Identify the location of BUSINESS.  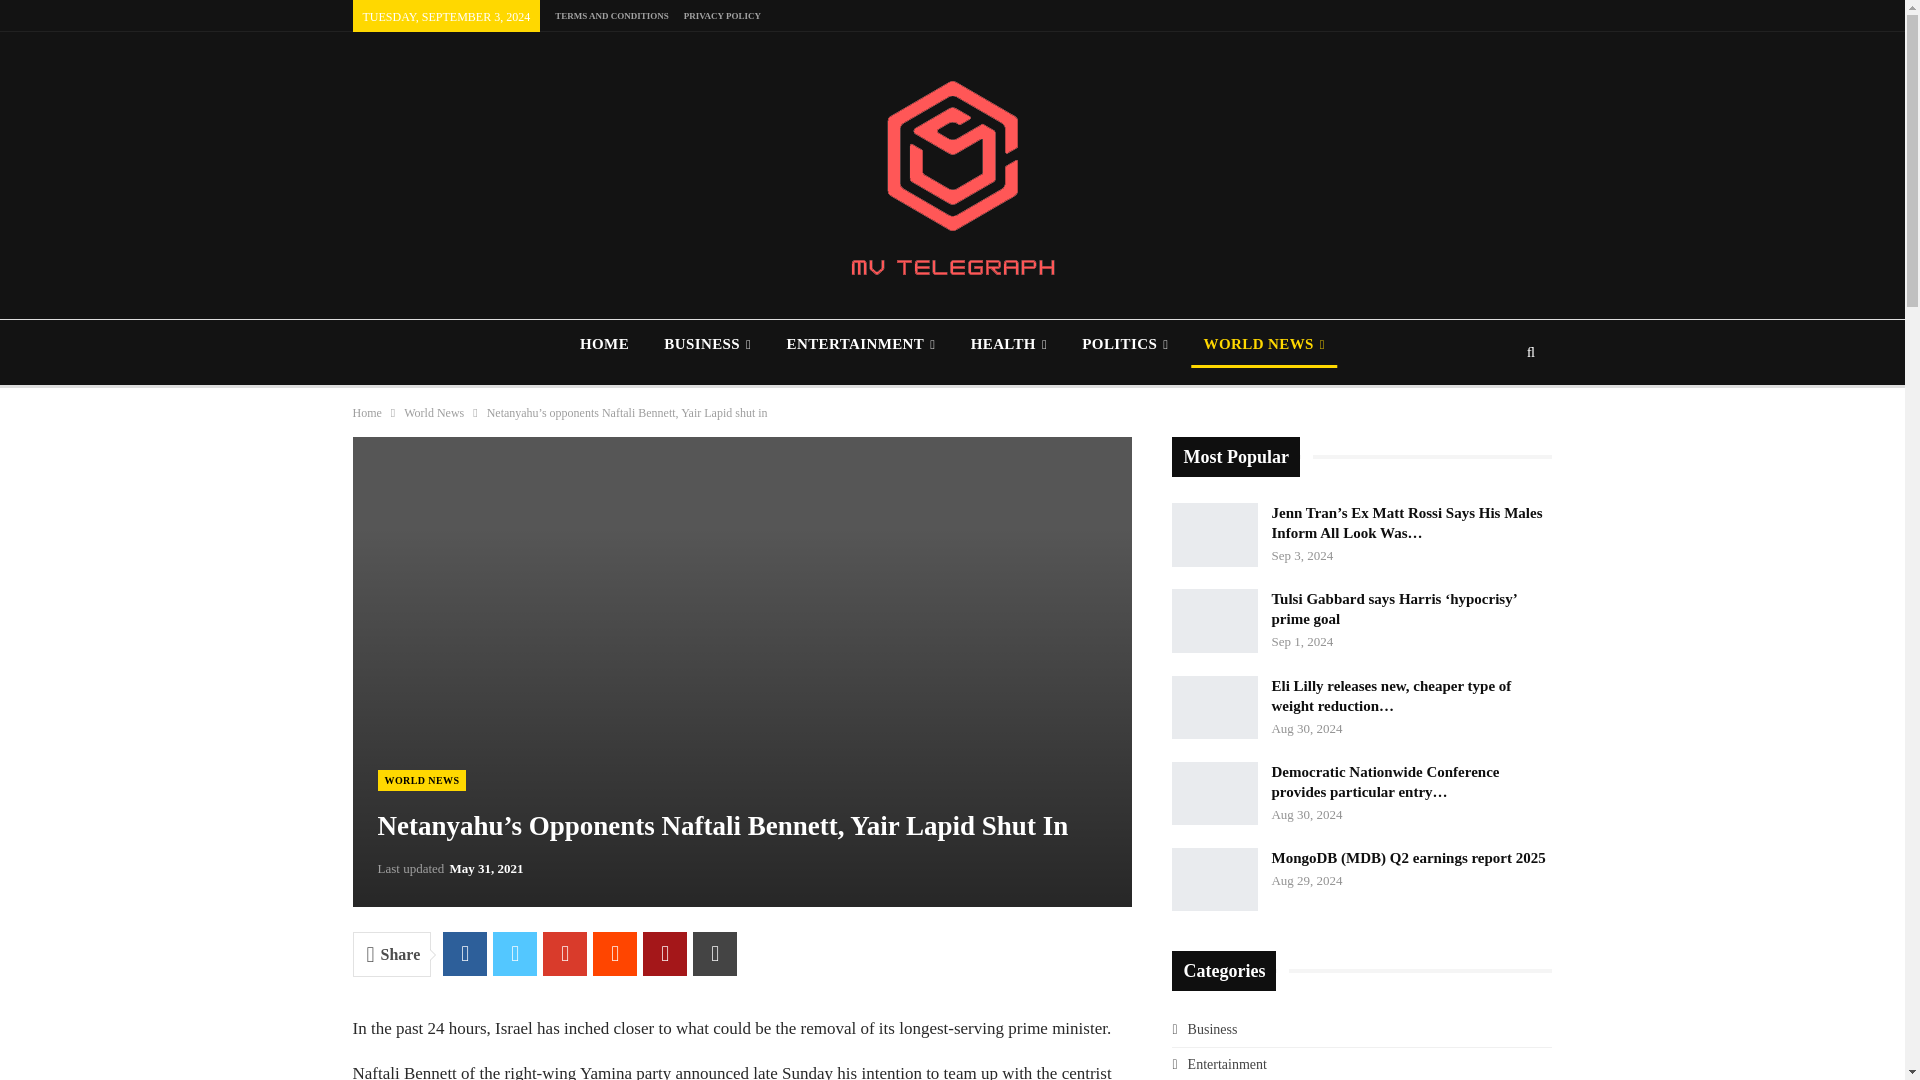
(707, 344).